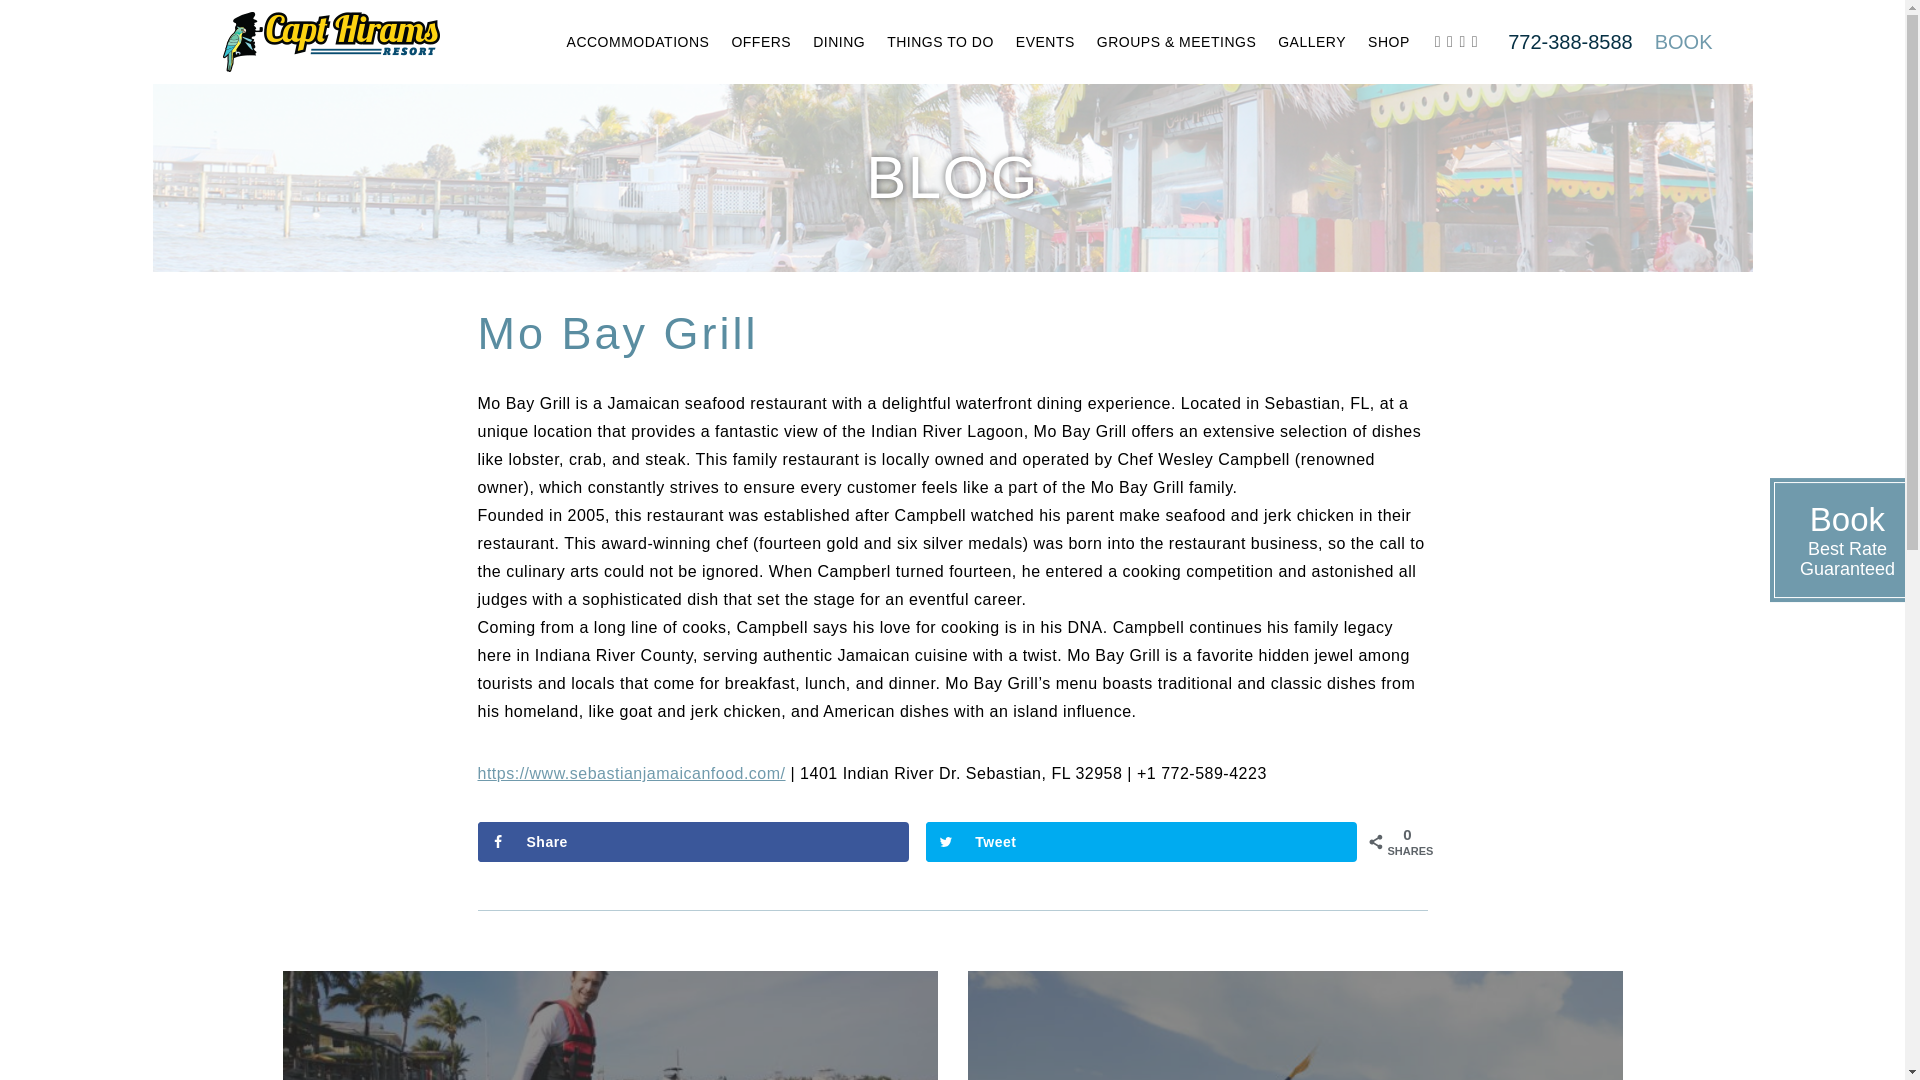 The image size is (1920, 1080). I want to click on SHOP, so click(1388, 42).